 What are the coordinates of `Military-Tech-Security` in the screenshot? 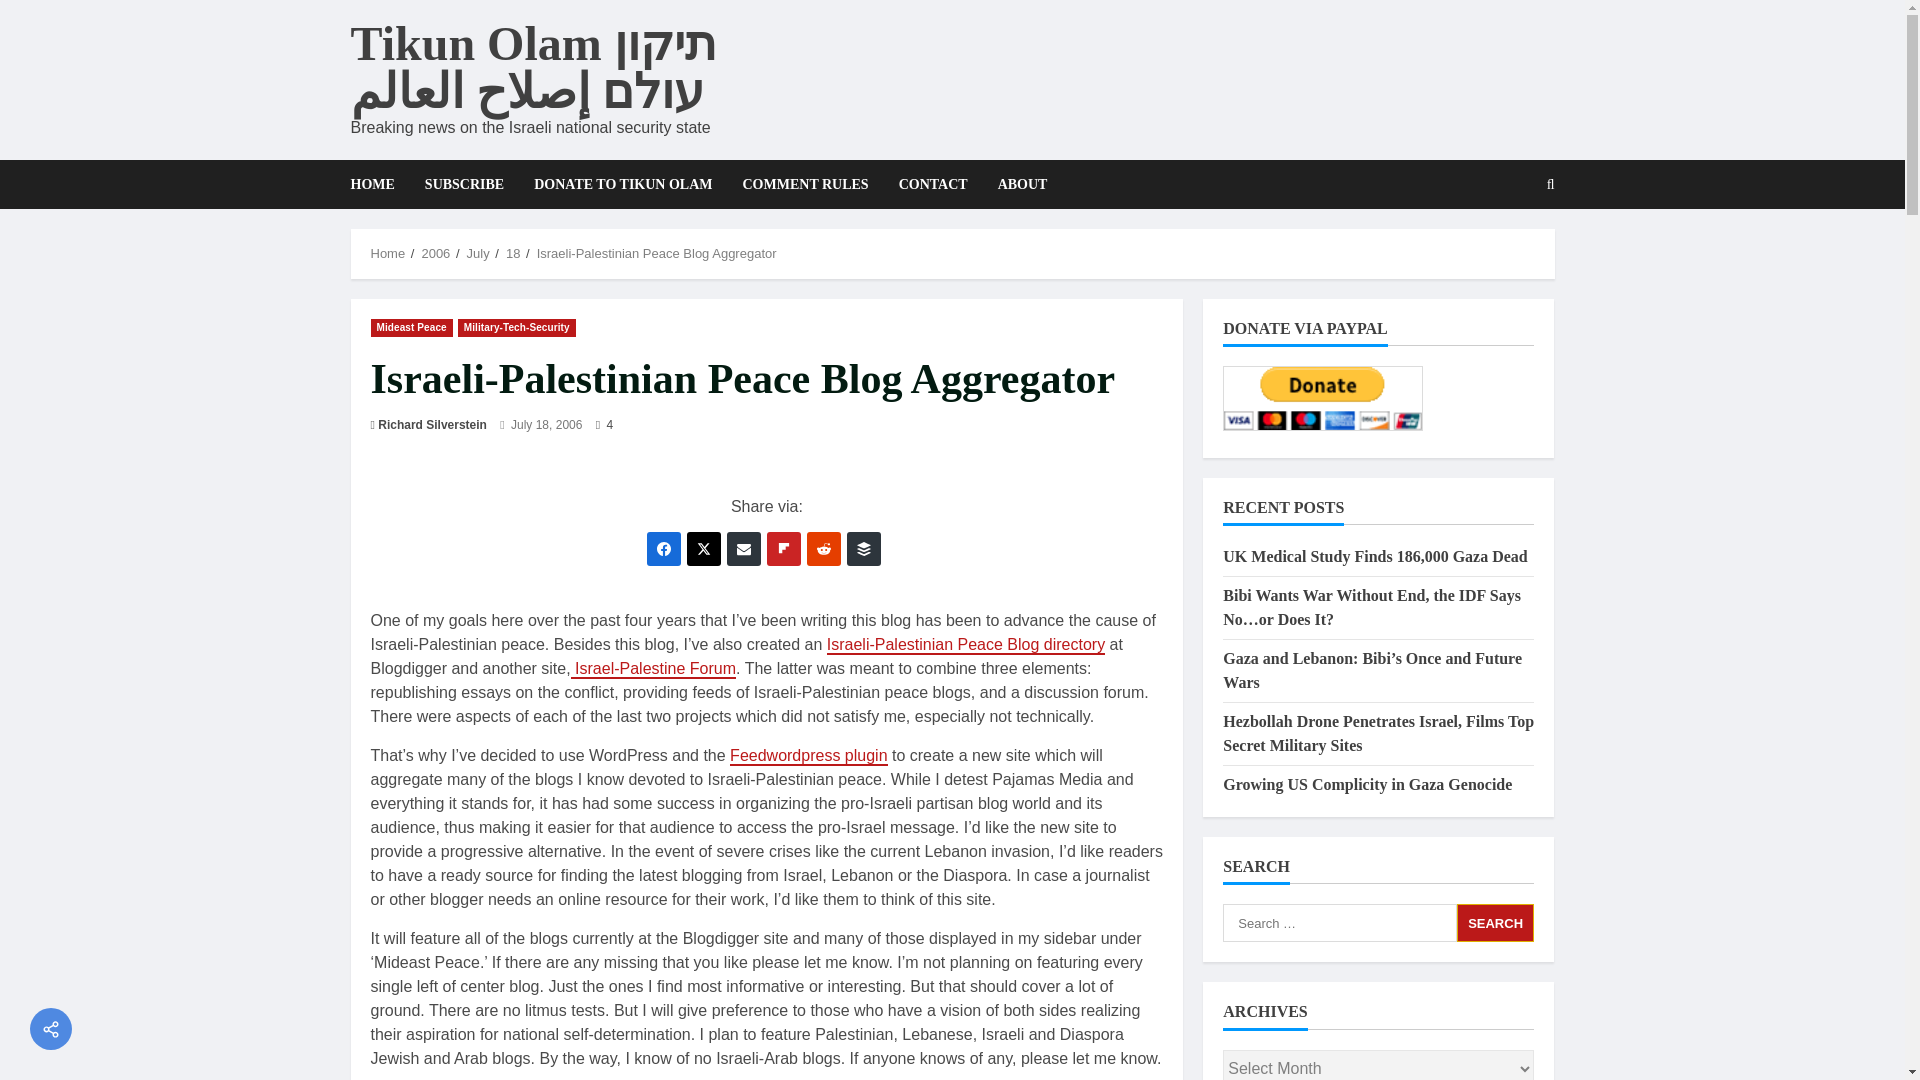 It's located at (517, 326).